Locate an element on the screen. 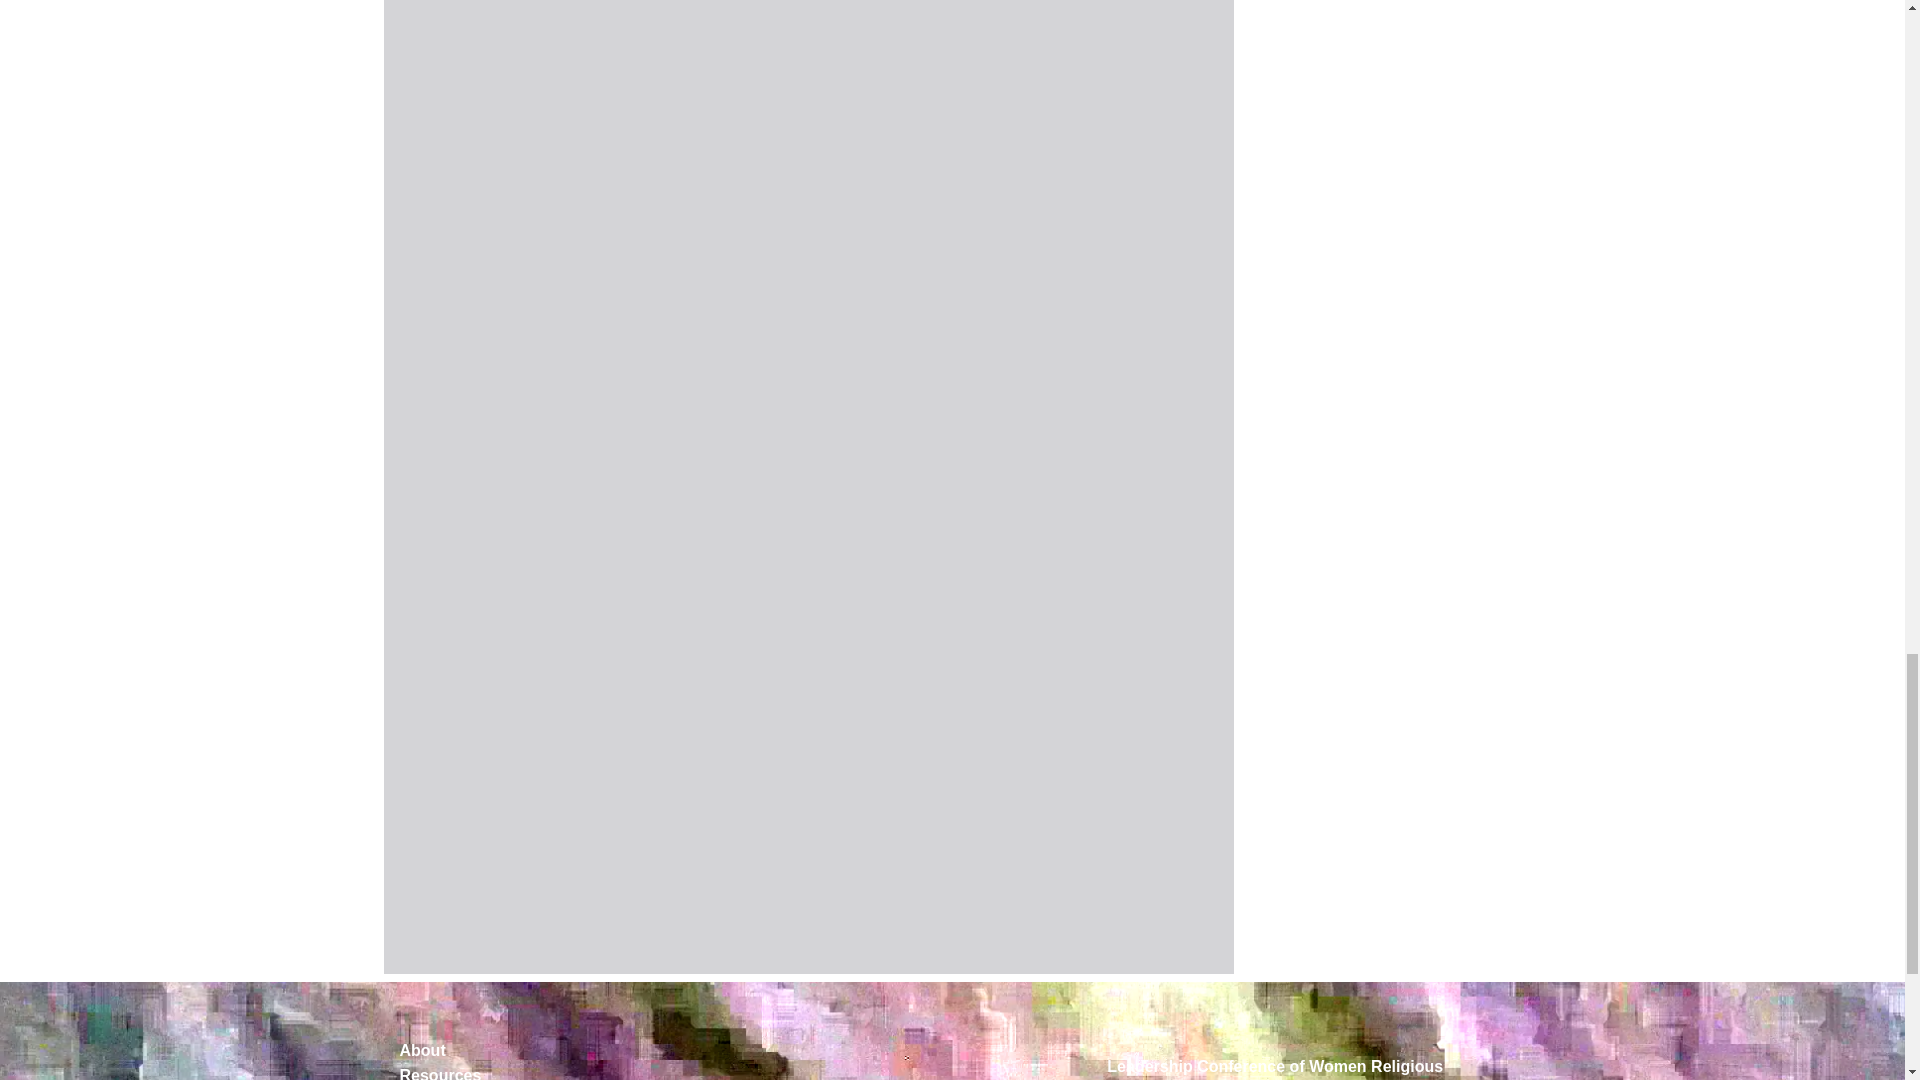 This screenshot has width=1920, height=1080. Resources is located at coordinates (612, 1071).